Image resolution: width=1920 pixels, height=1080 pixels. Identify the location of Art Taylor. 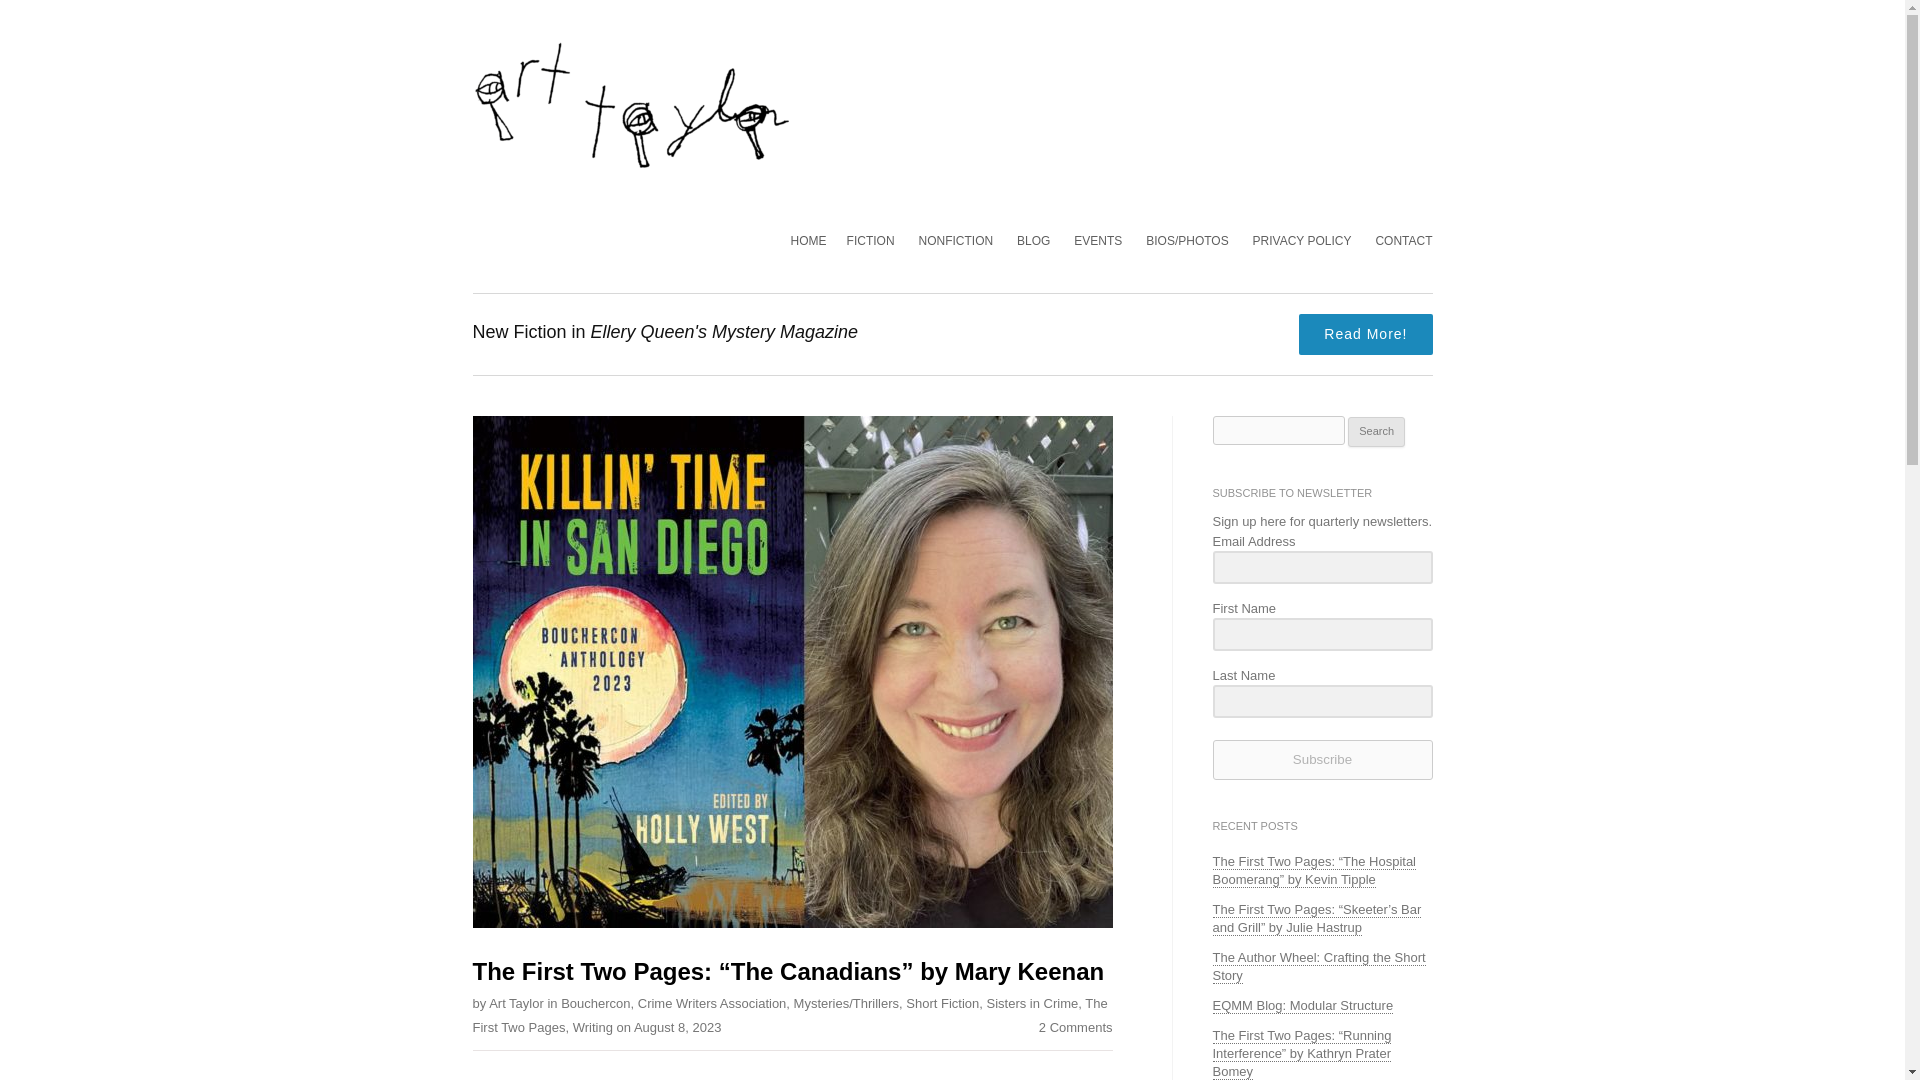
(516, 1002).